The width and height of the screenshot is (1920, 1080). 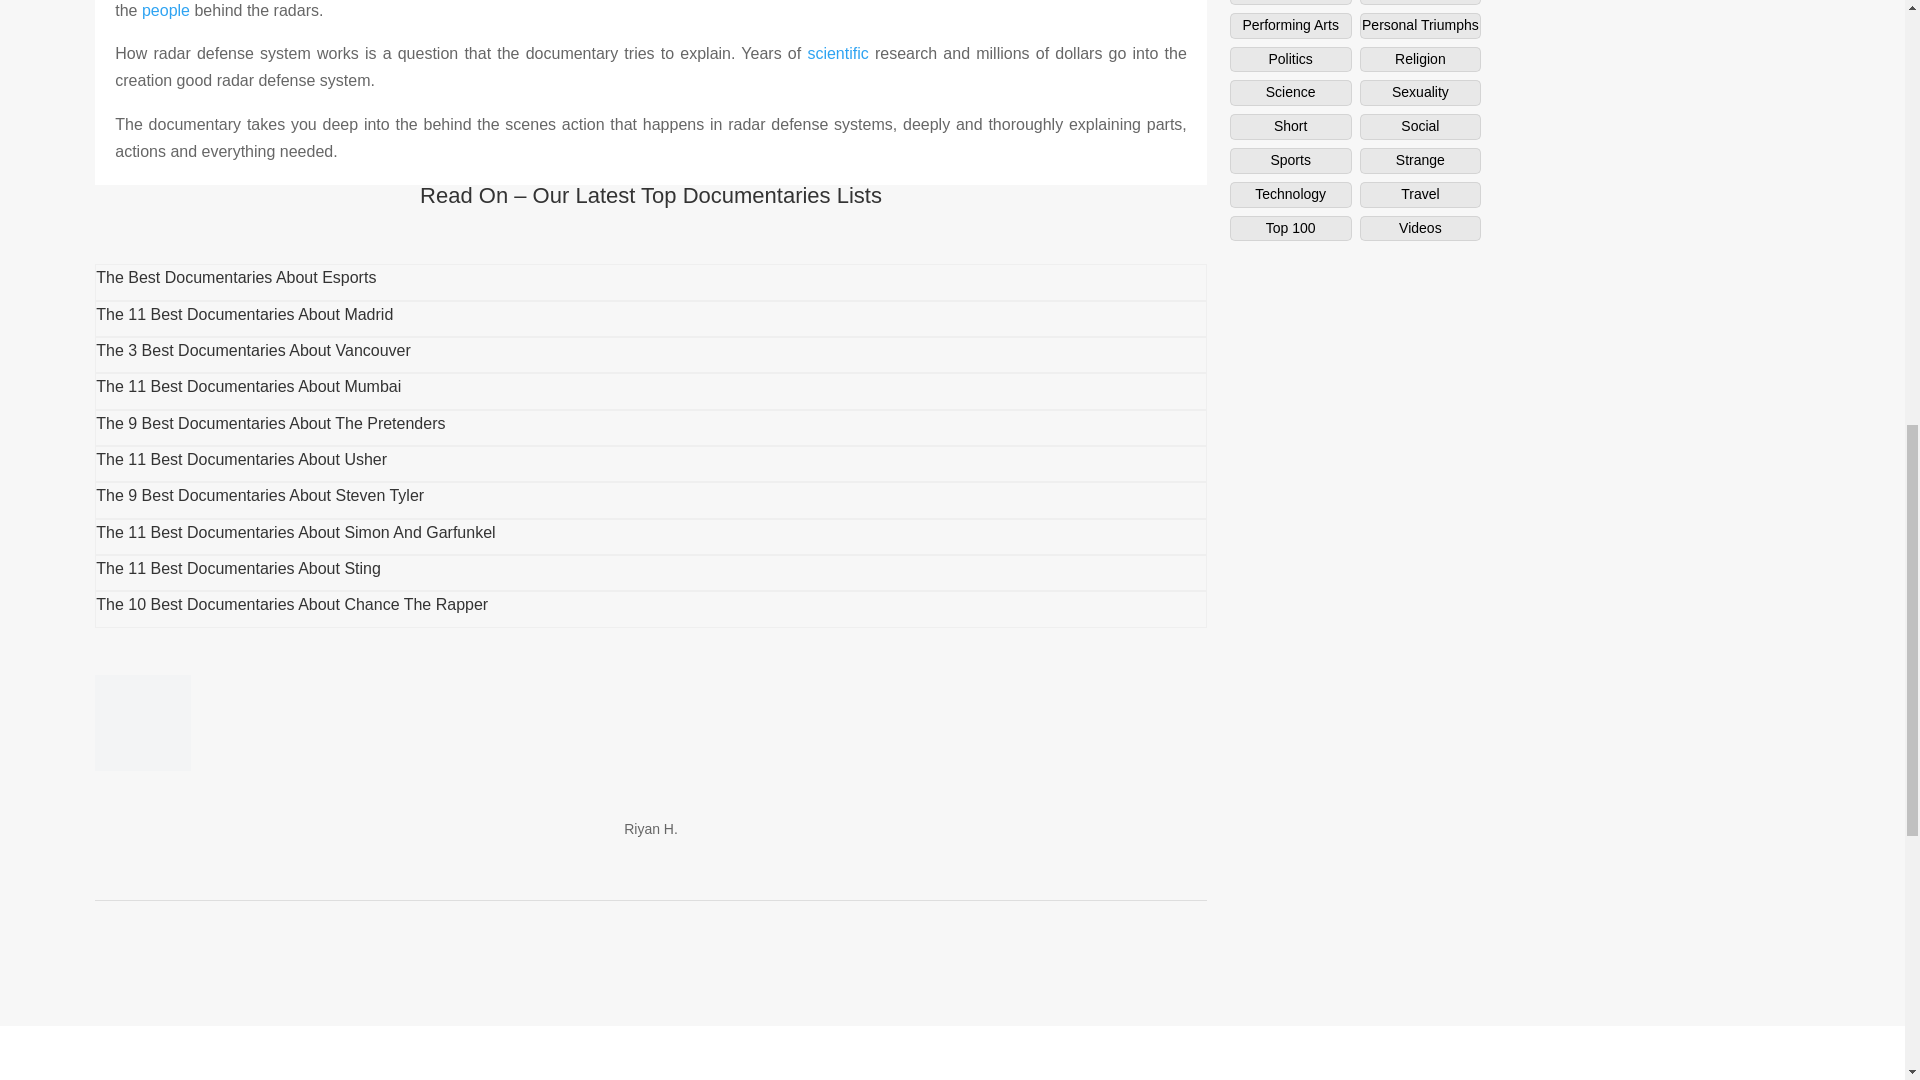 What do you see at coordinates (270, 423) in the screenshot?
I see `The 9 Best Documentaries About The Pretenders` at bounding box center [270, 423].